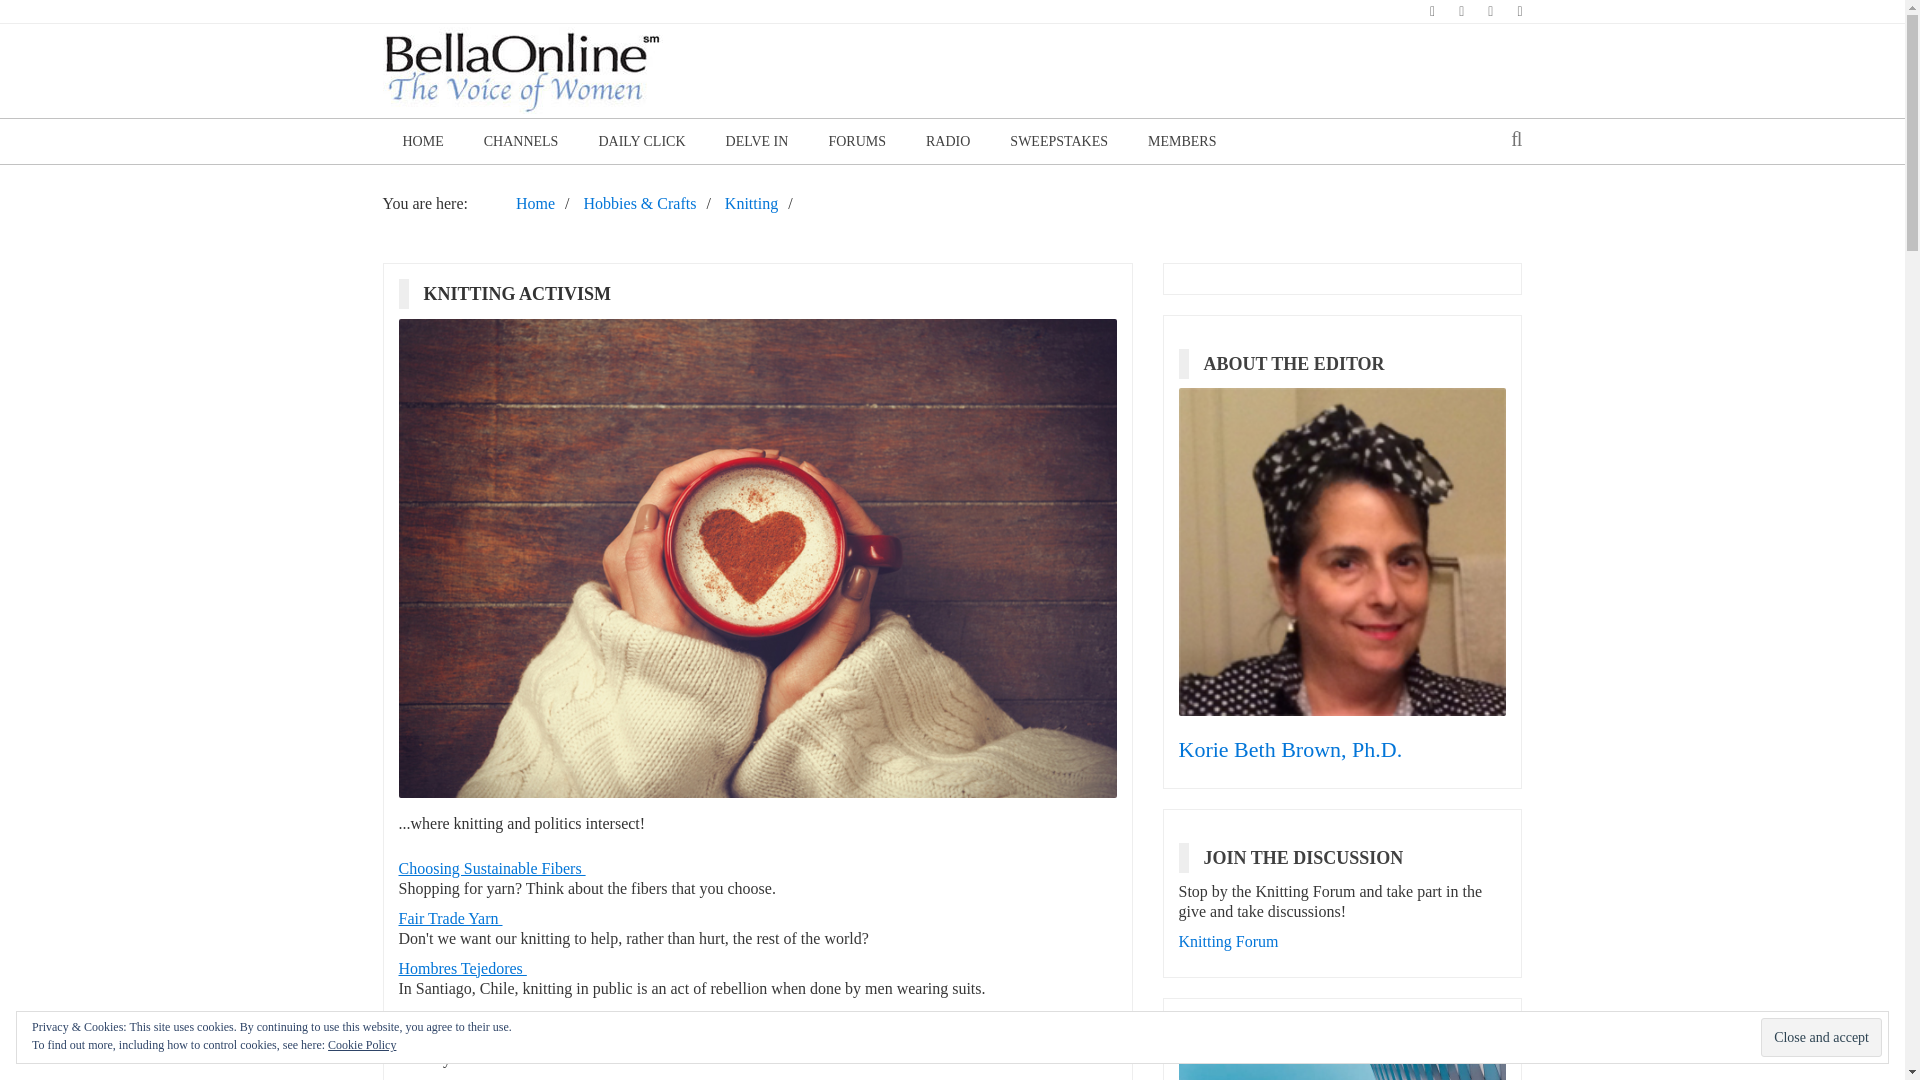  Describe the element at coordinates (1059, 141) in the screenshot. I see `SWEEPSTAKES` at that location.